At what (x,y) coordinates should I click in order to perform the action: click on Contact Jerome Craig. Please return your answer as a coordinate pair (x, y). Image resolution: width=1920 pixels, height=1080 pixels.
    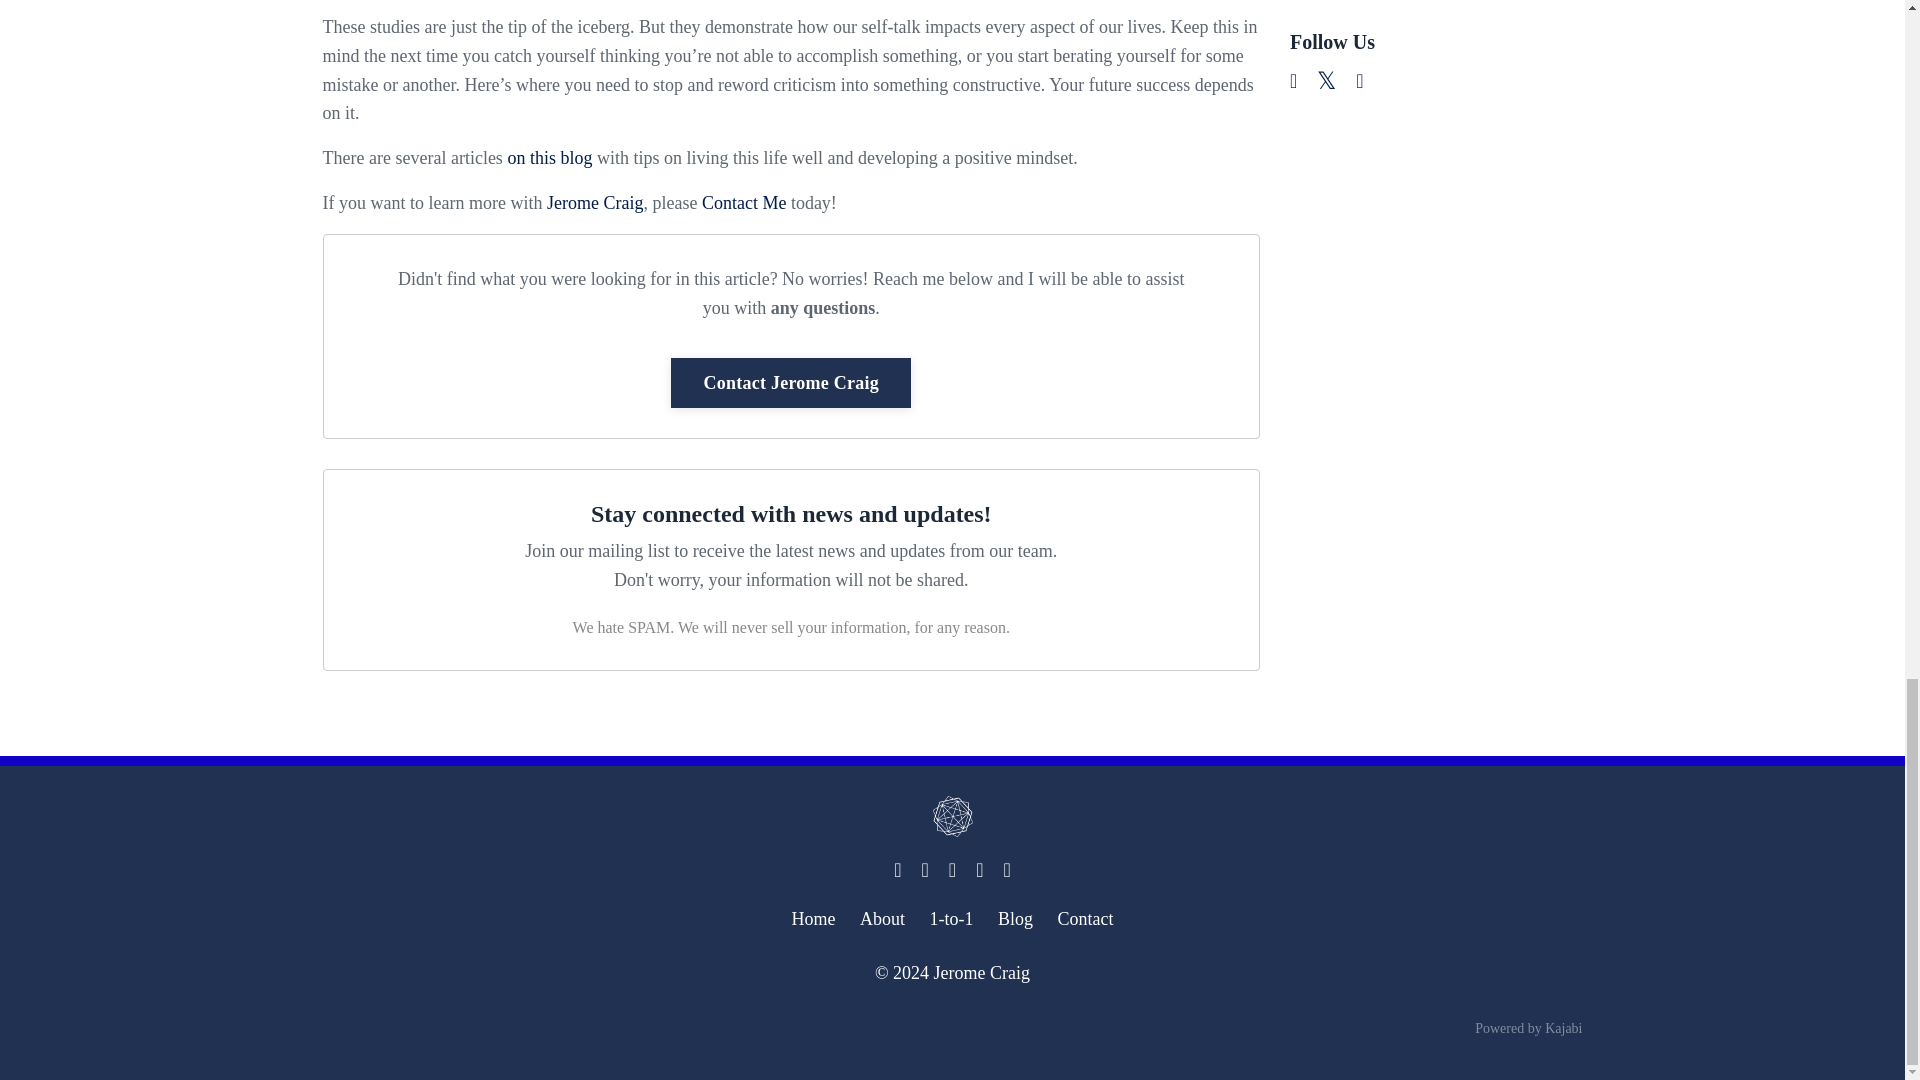
    Looking at the image, I should click on (790, 382).